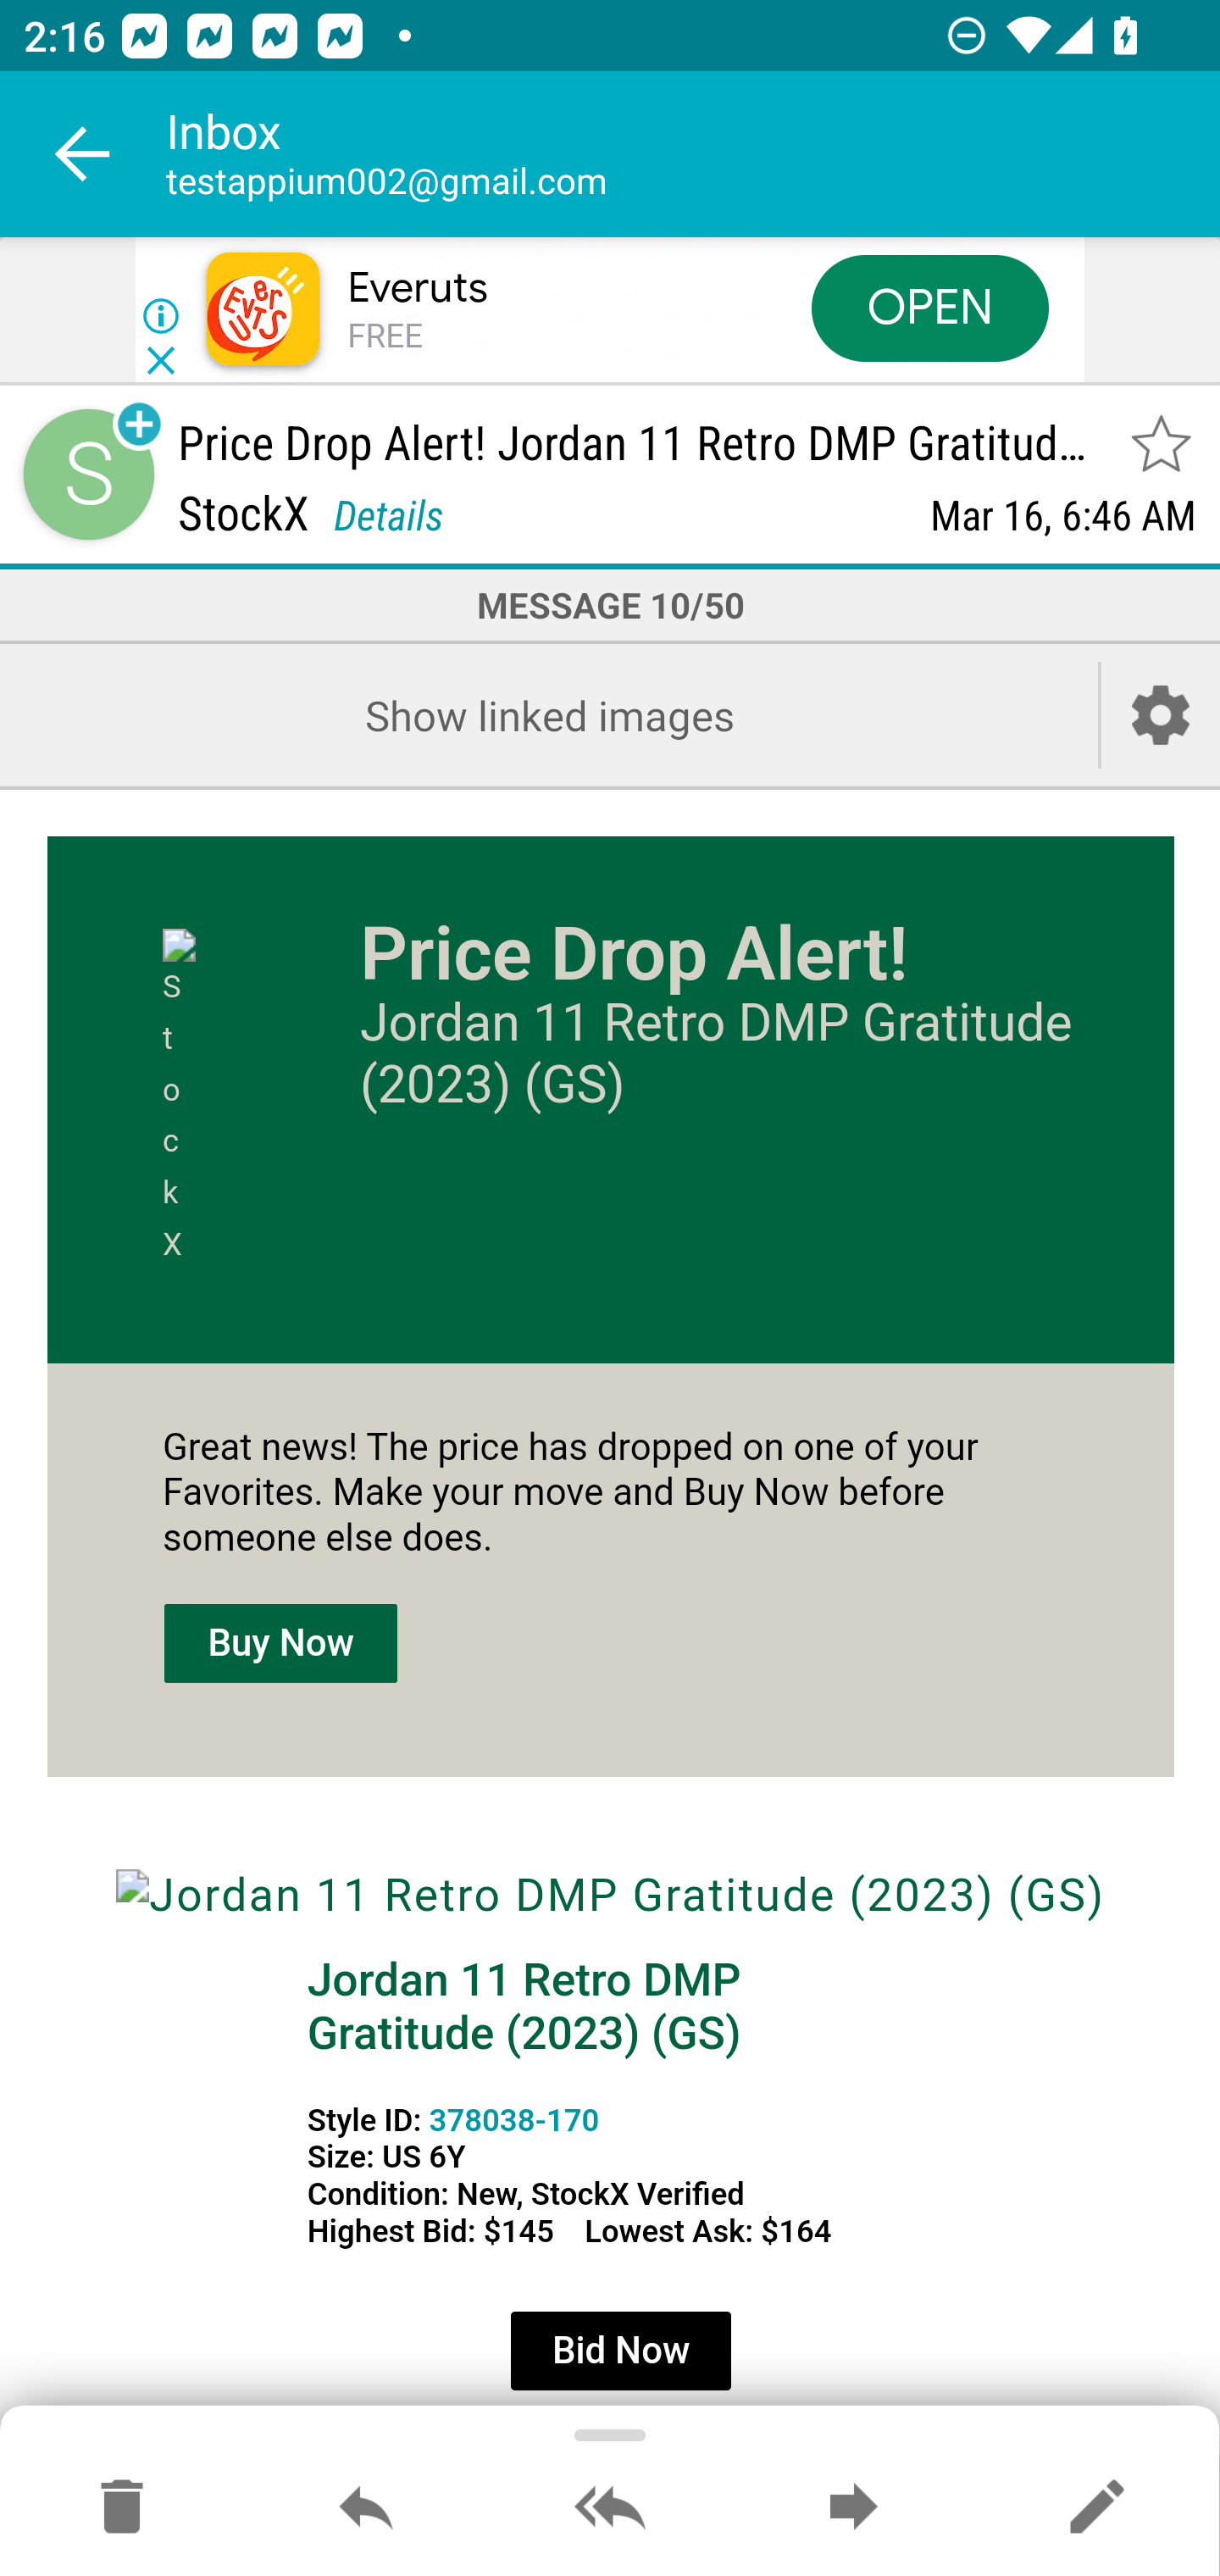 This screenshot has height=2576, width=1220. I want to click on Everuts, so click(417, 288).